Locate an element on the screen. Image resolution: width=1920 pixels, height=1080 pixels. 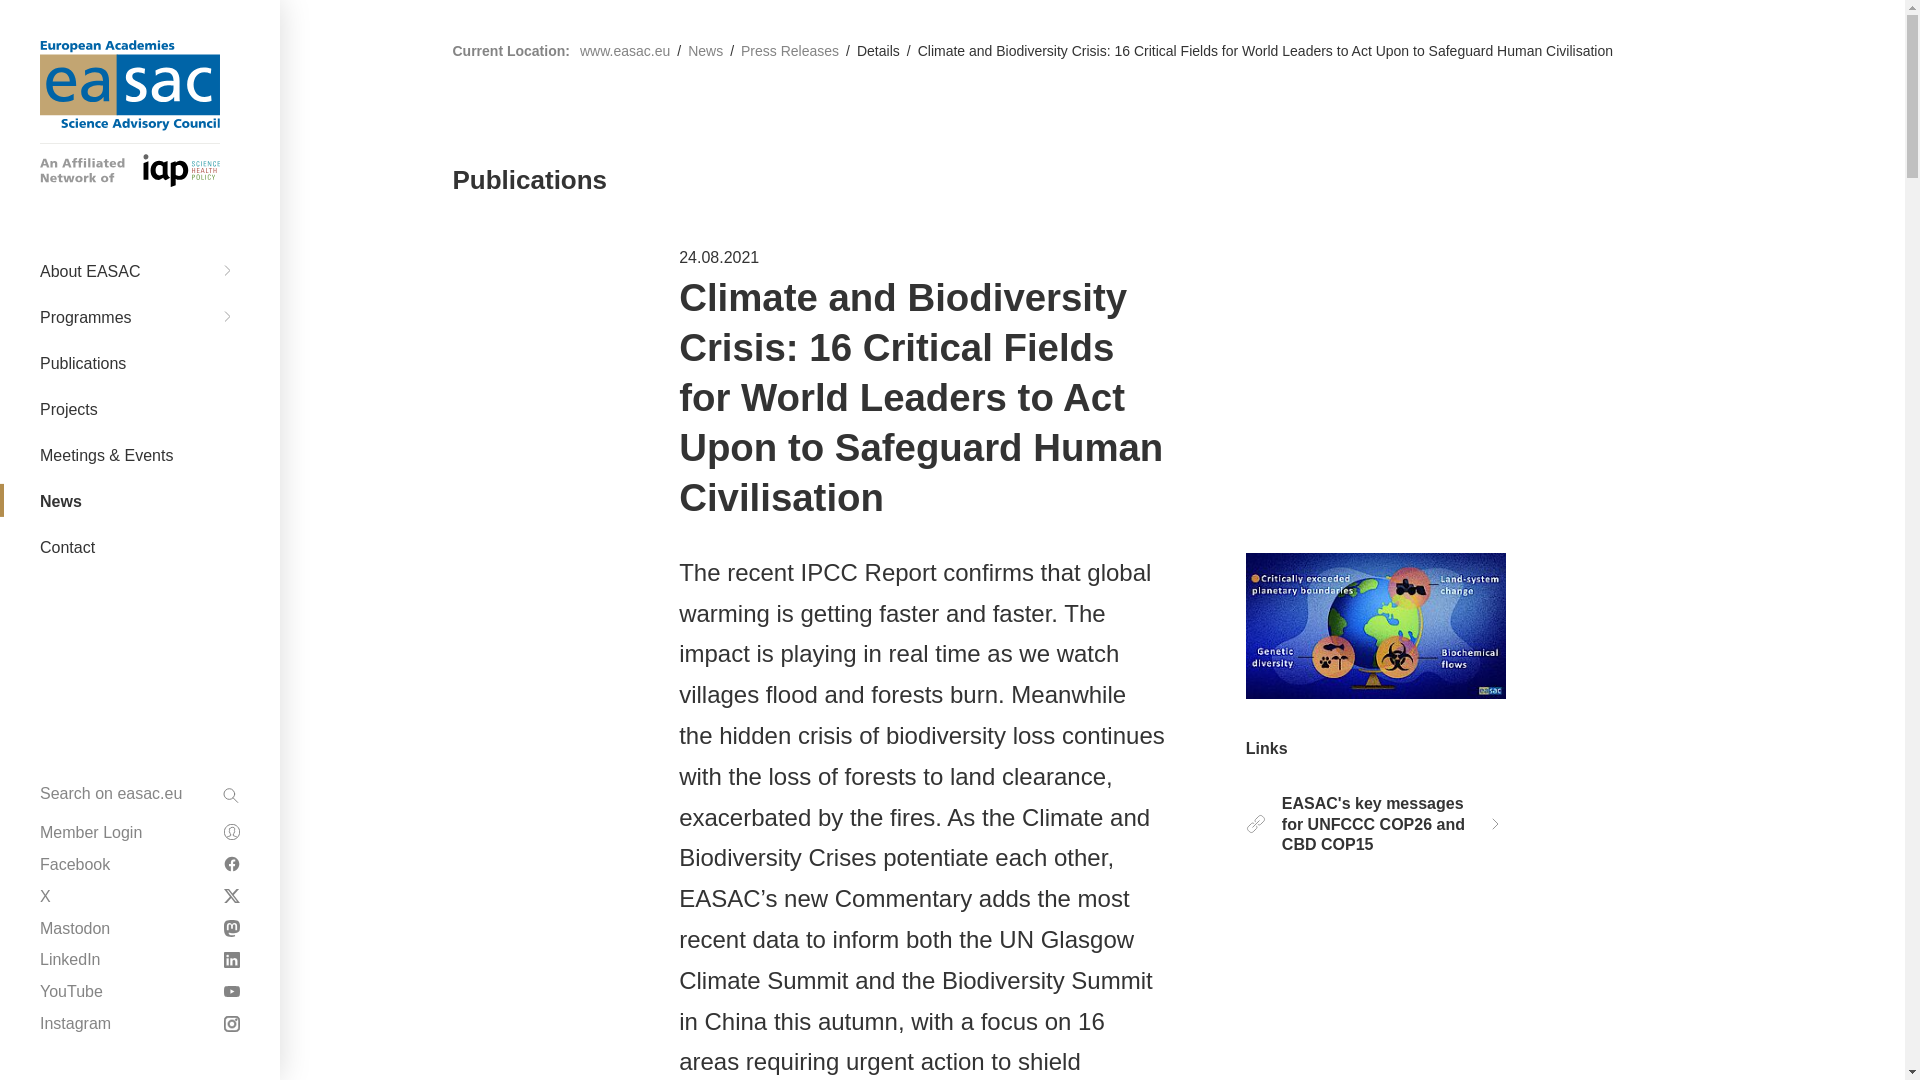
Postdoc Policy Advisor is located at coordinates (140, 444).